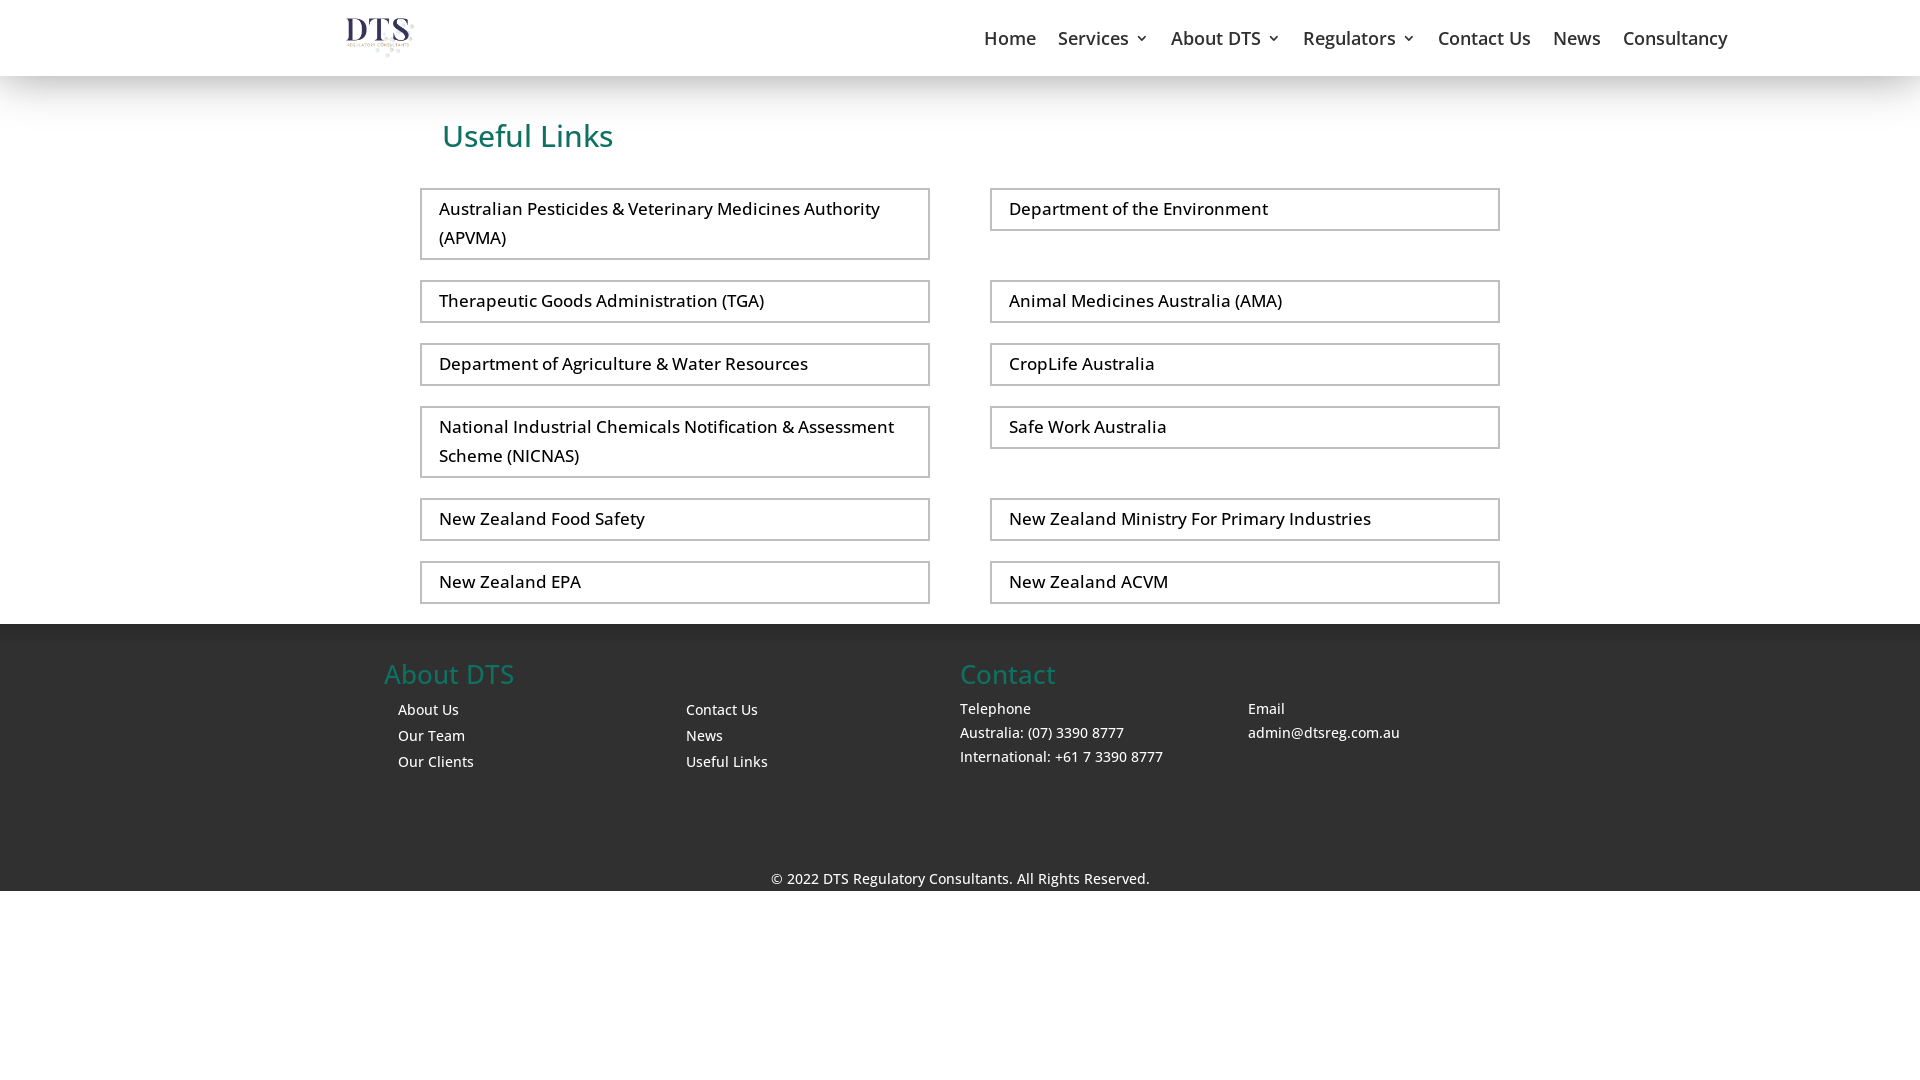 This screenshot has height=1080, width=1920. Describe the element at coordinates (1577, 38) in the screenshot. I see `News` at that location.